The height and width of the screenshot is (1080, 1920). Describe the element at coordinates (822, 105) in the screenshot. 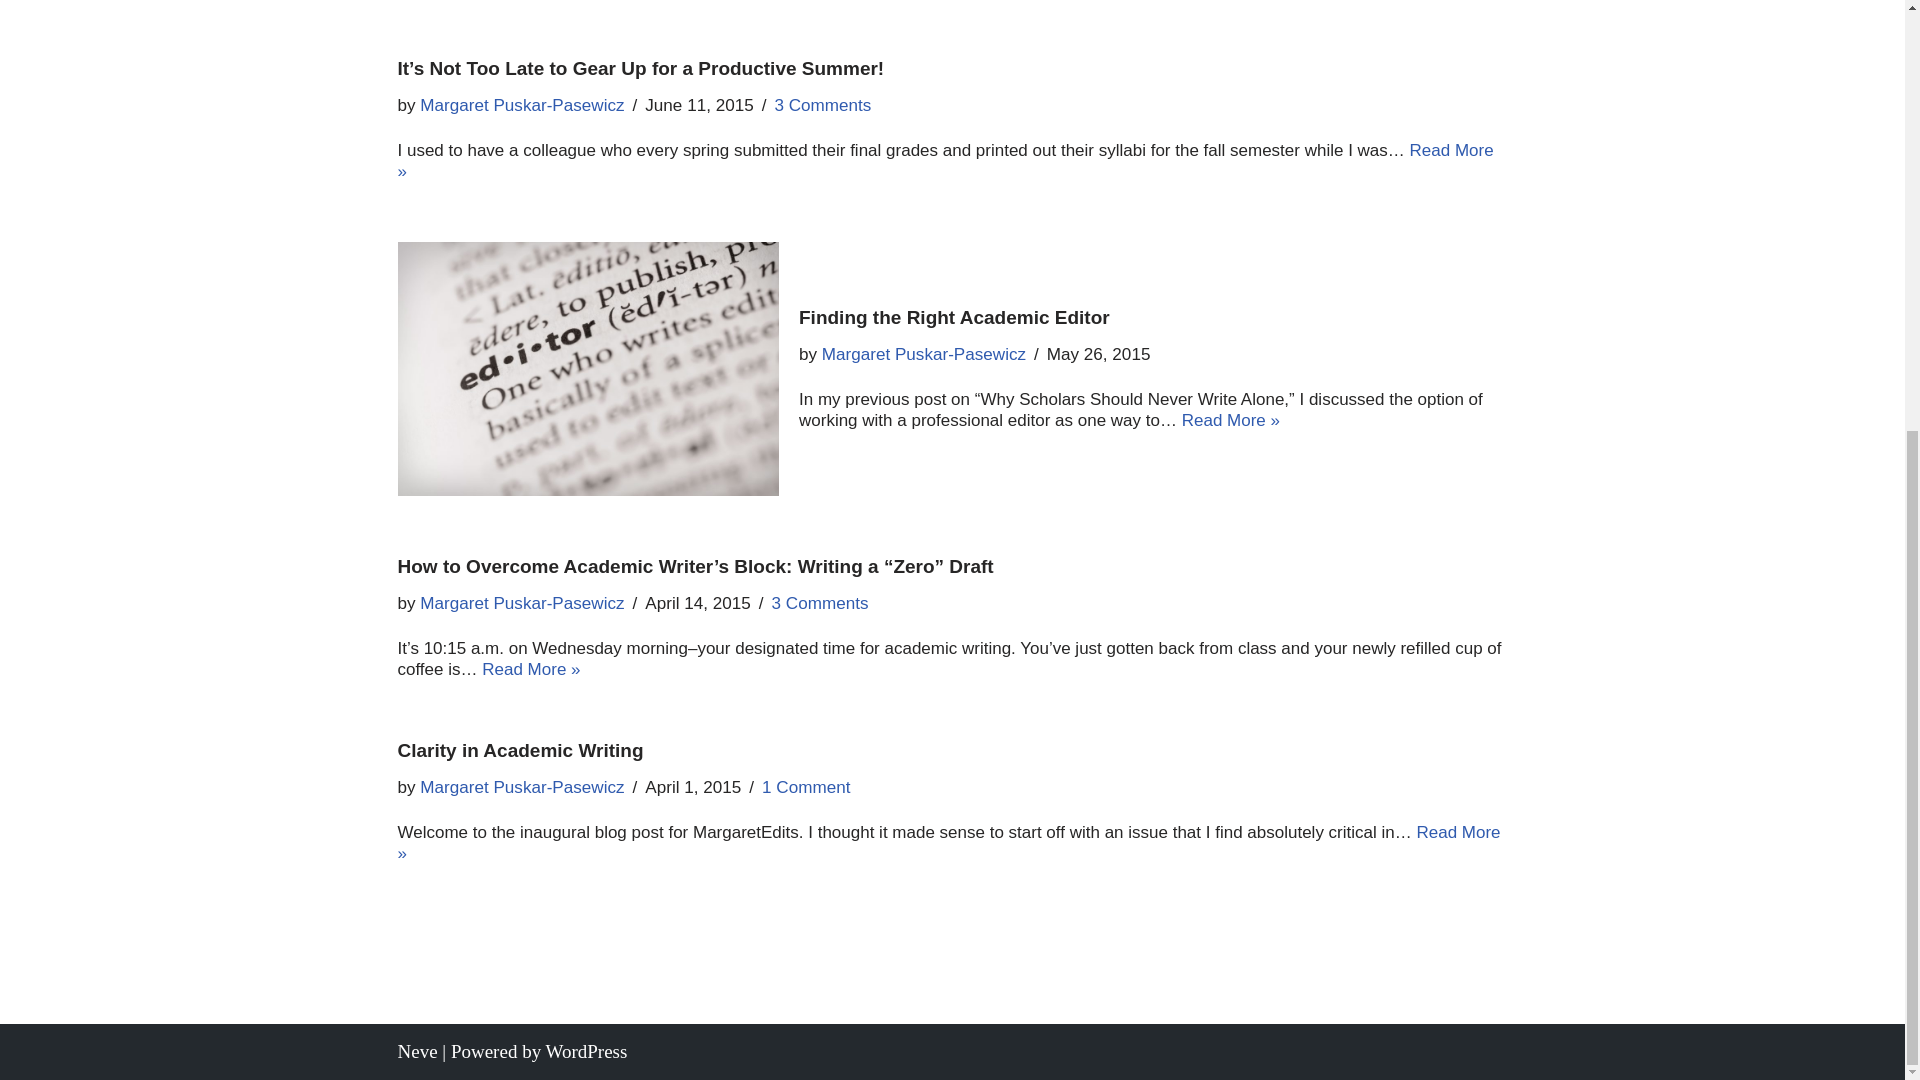

I see `3 Comments` at that location.